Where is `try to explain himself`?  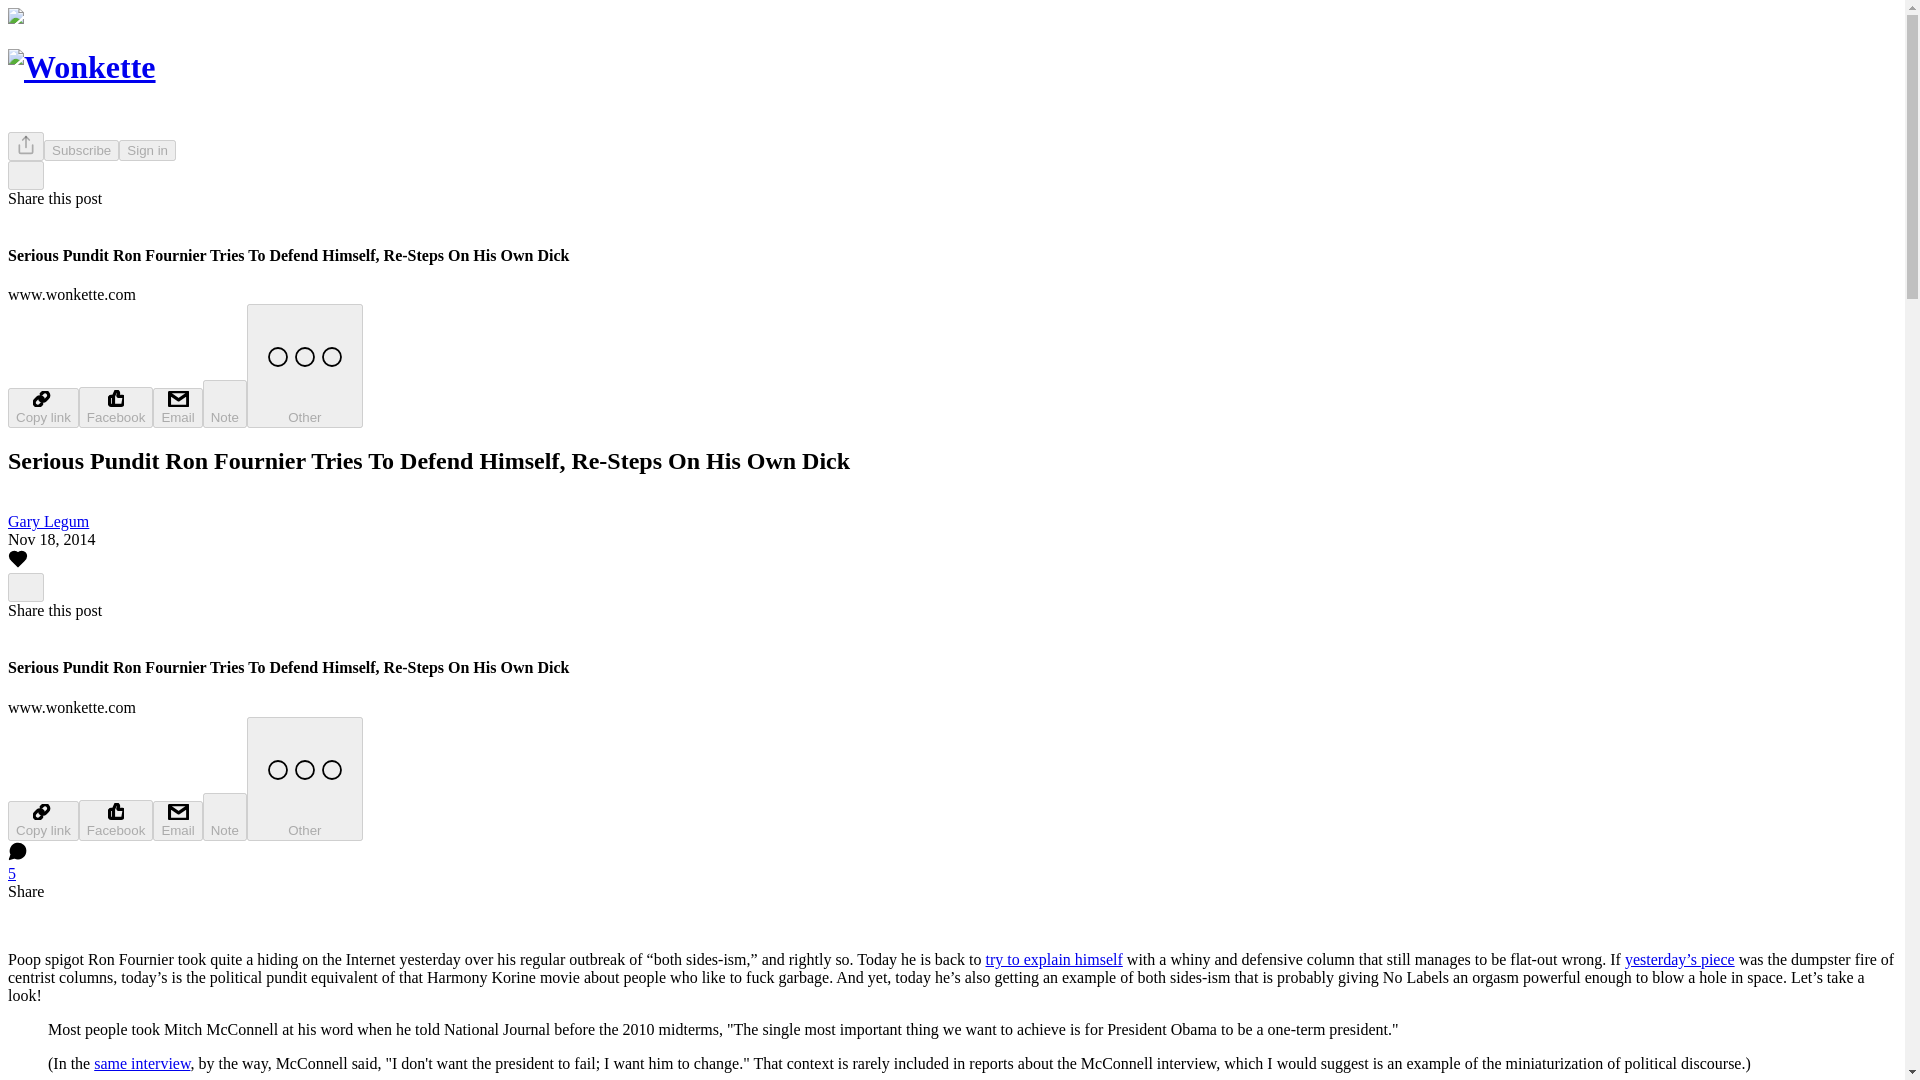
try to explain himself is located at coordinates (1054, 959).